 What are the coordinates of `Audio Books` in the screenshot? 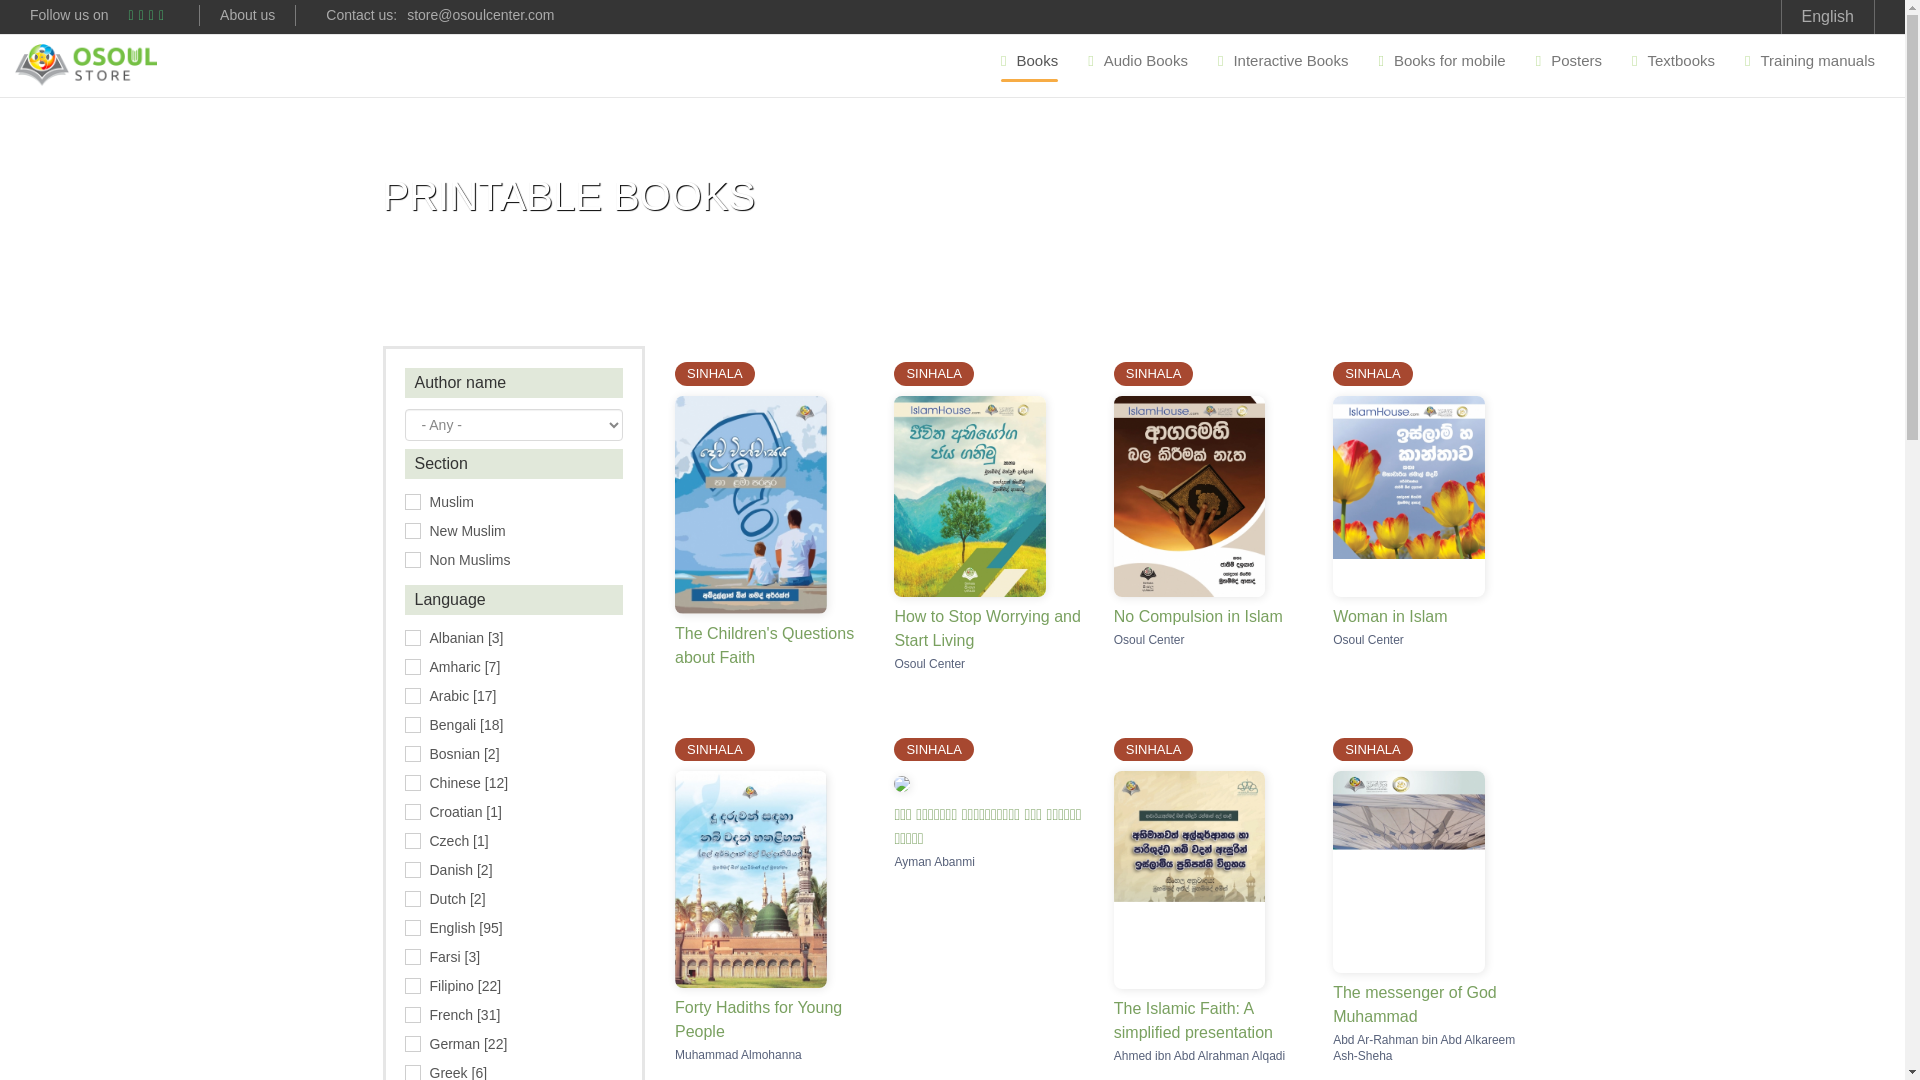 It's located at (1138, 66).